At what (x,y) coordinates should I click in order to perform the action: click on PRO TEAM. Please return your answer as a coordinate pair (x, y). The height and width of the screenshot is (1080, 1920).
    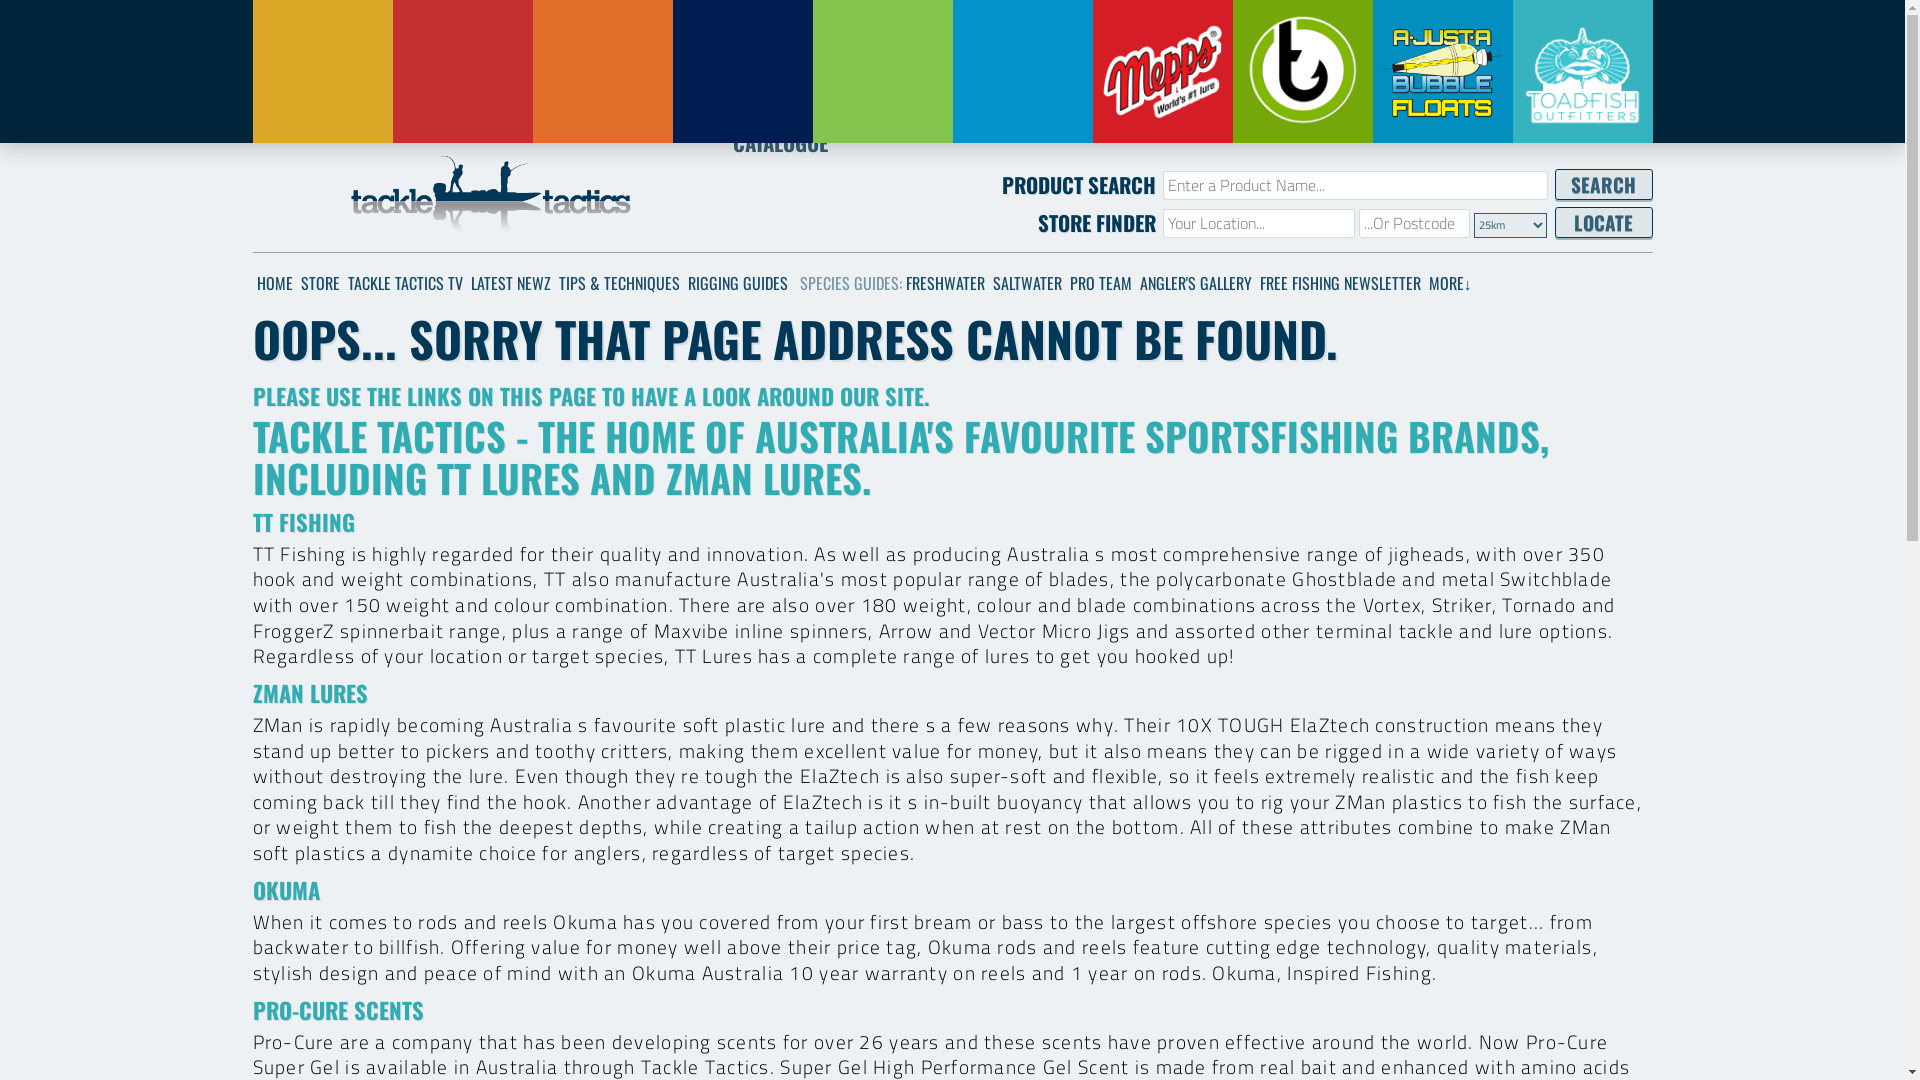
    Looking at the image, I should click on (1101, 283).